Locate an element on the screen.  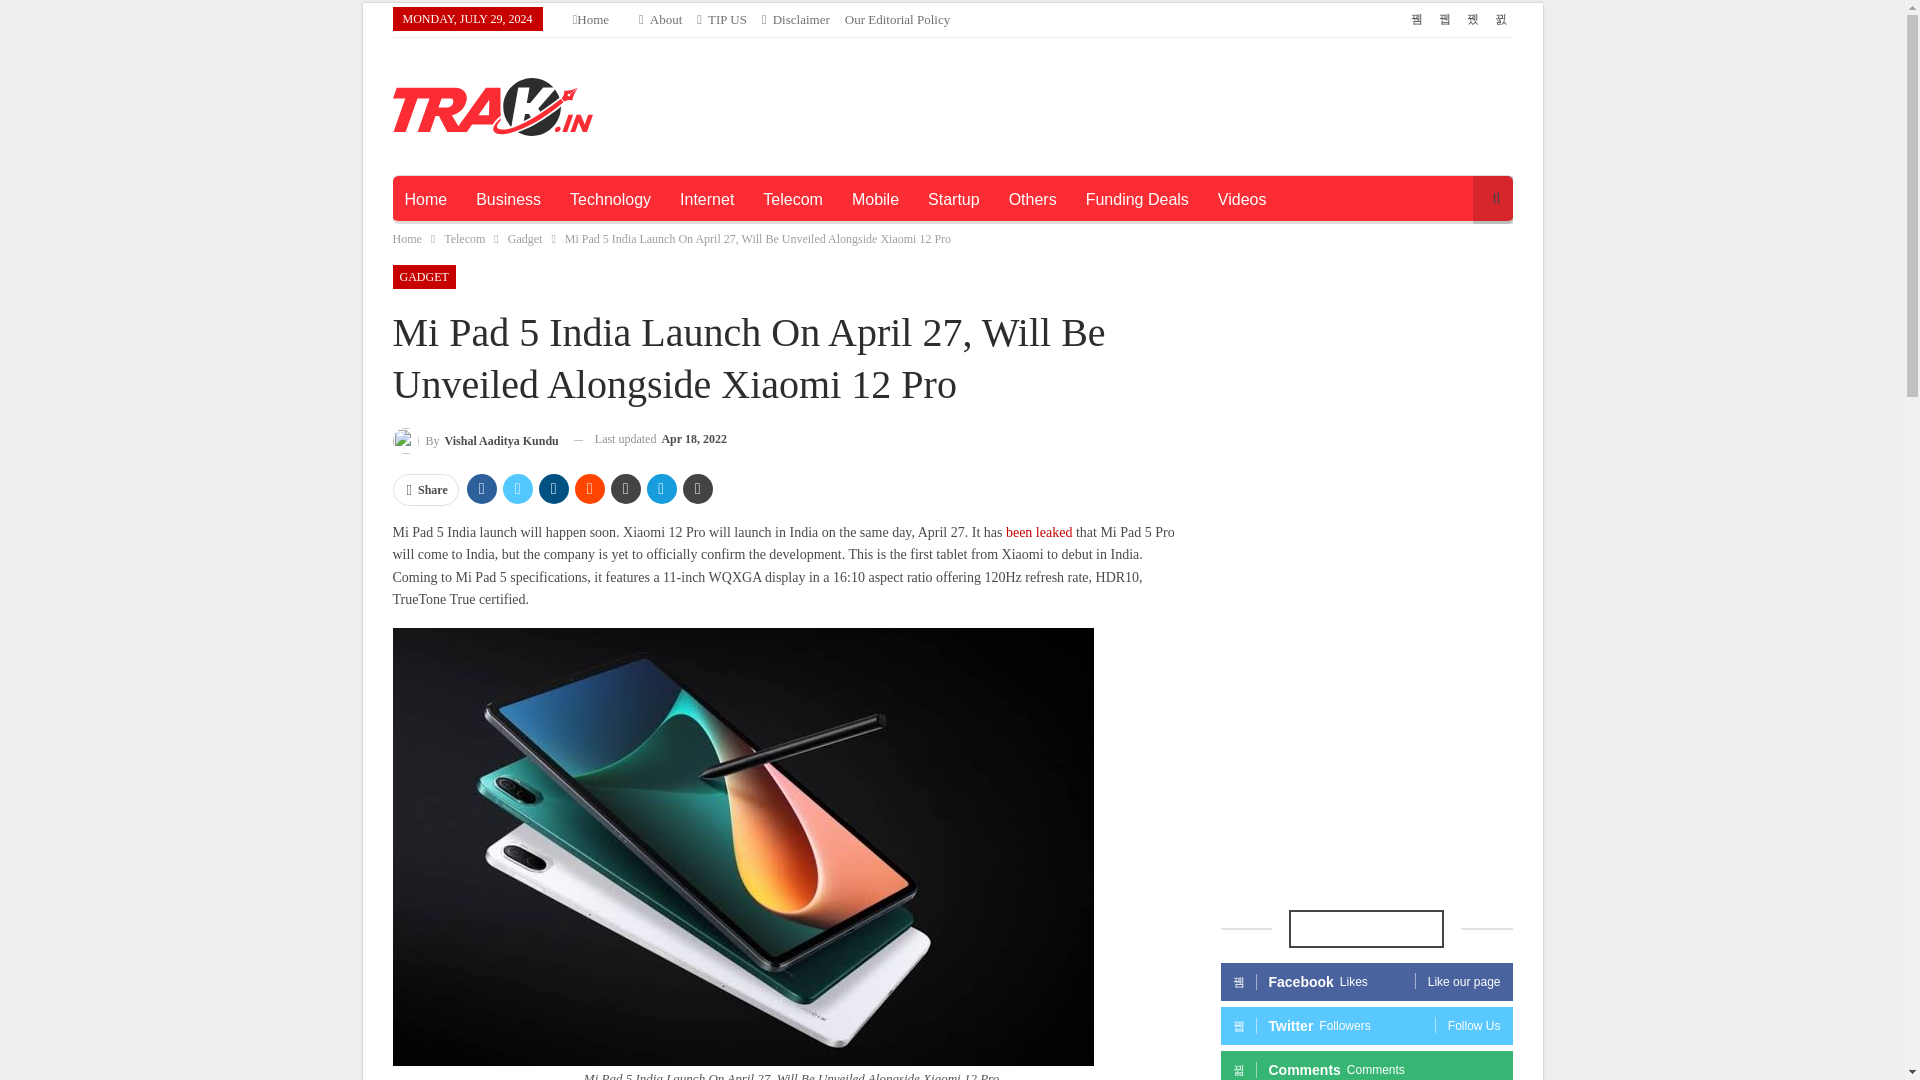
GADGET is located at coordinates (423, 276).